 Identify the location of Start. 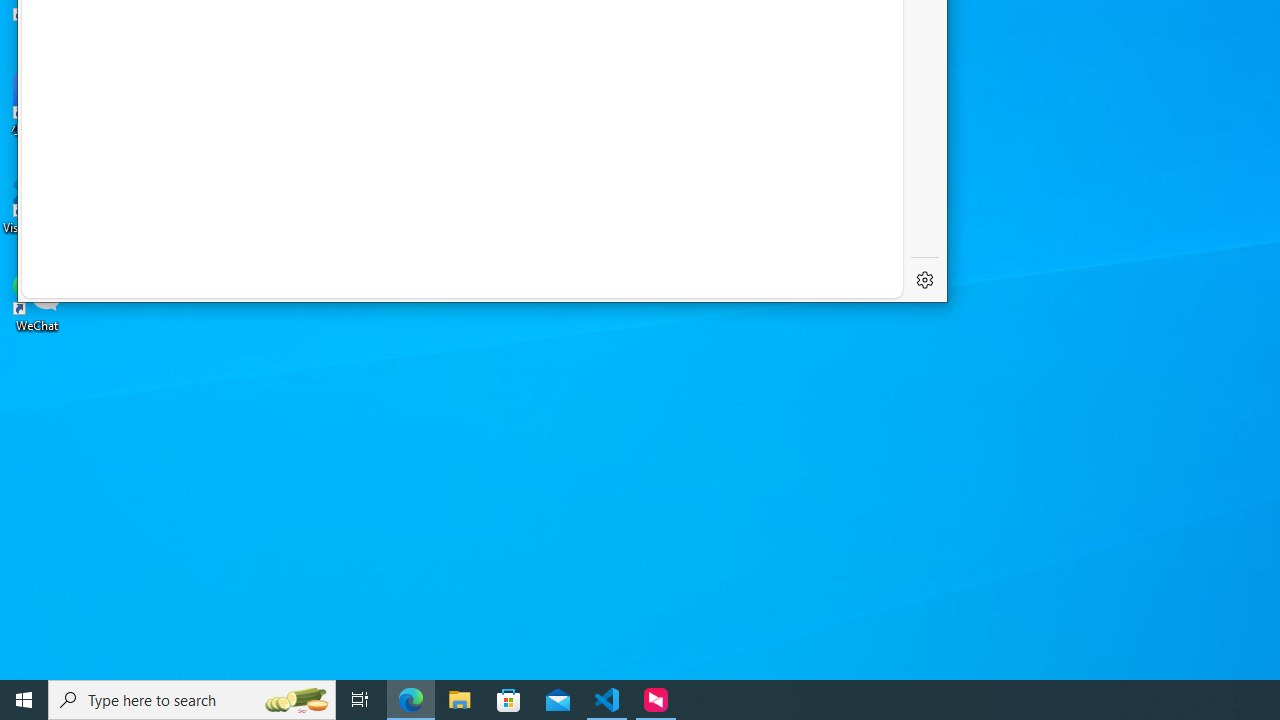
(24, 700).